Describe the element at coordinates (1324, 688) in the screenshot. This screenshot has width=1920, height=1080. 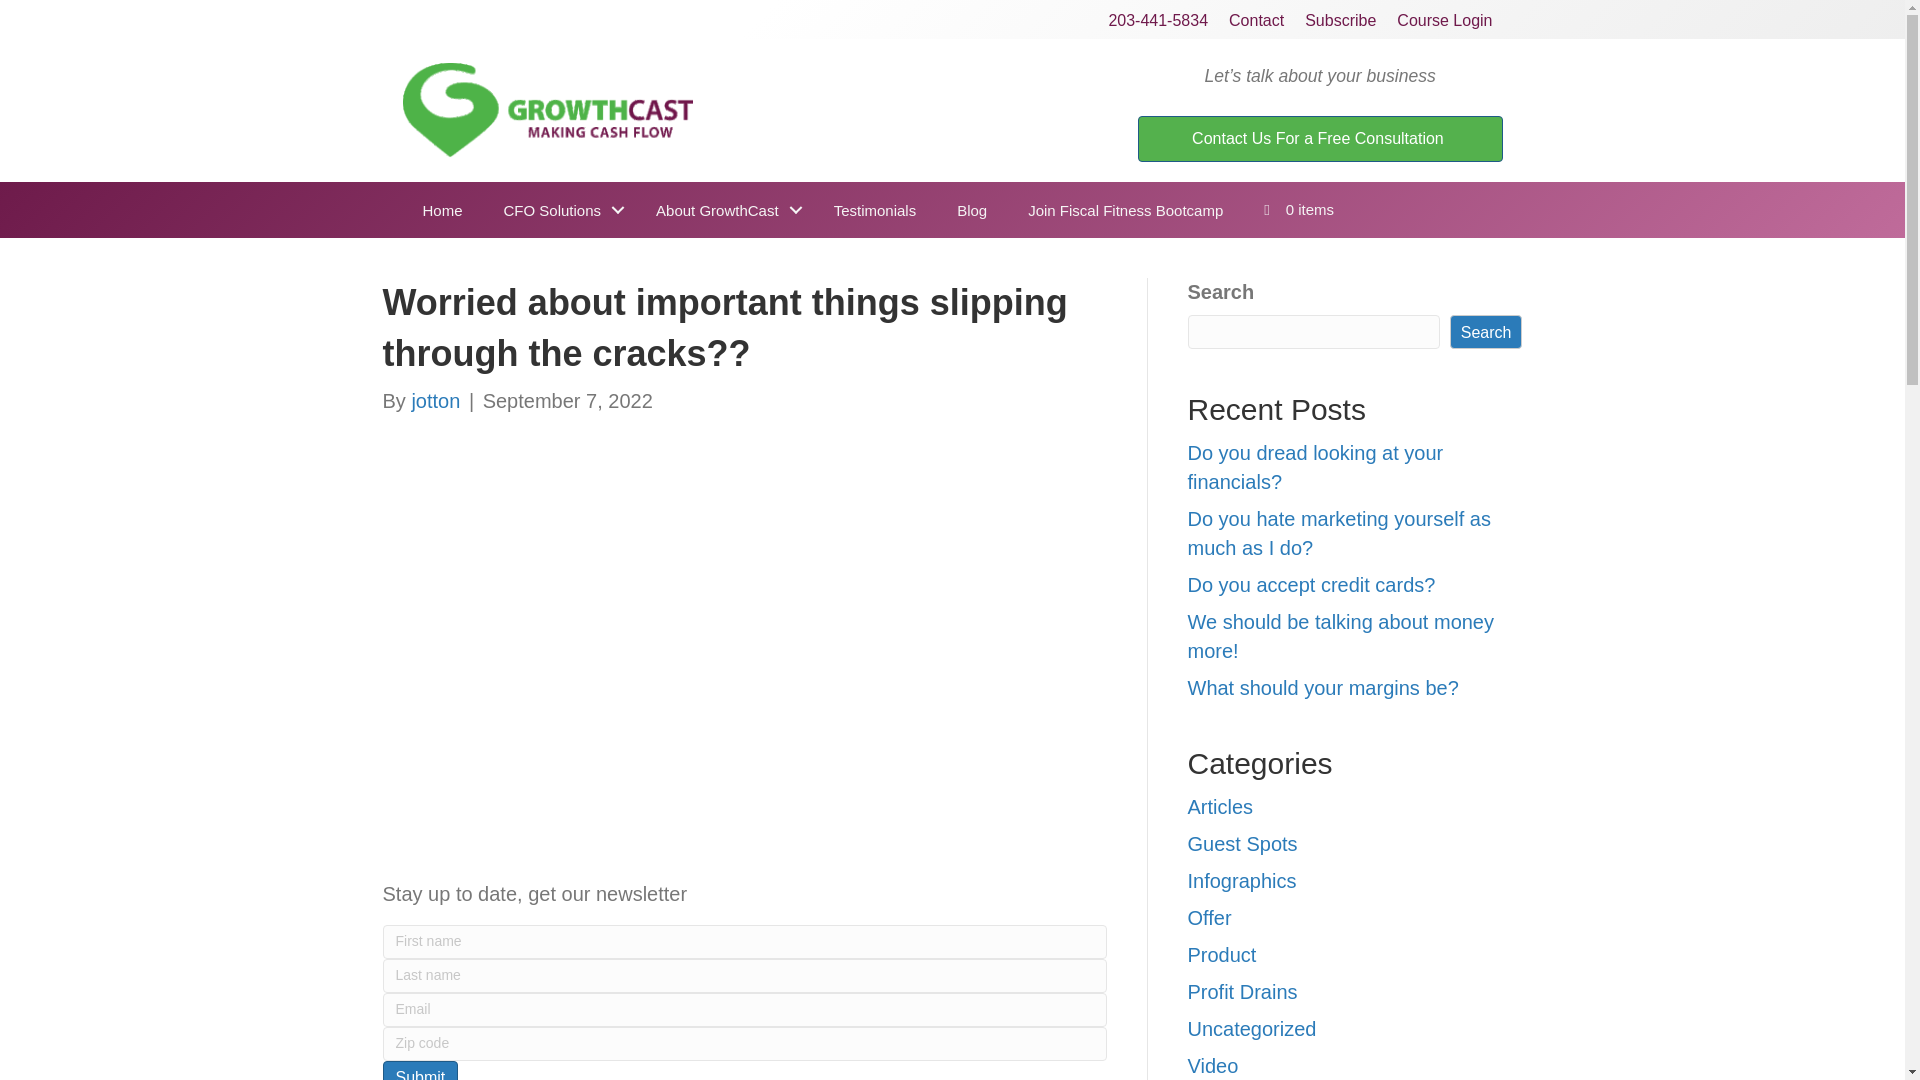
I see `What should your margins be?` at that location.